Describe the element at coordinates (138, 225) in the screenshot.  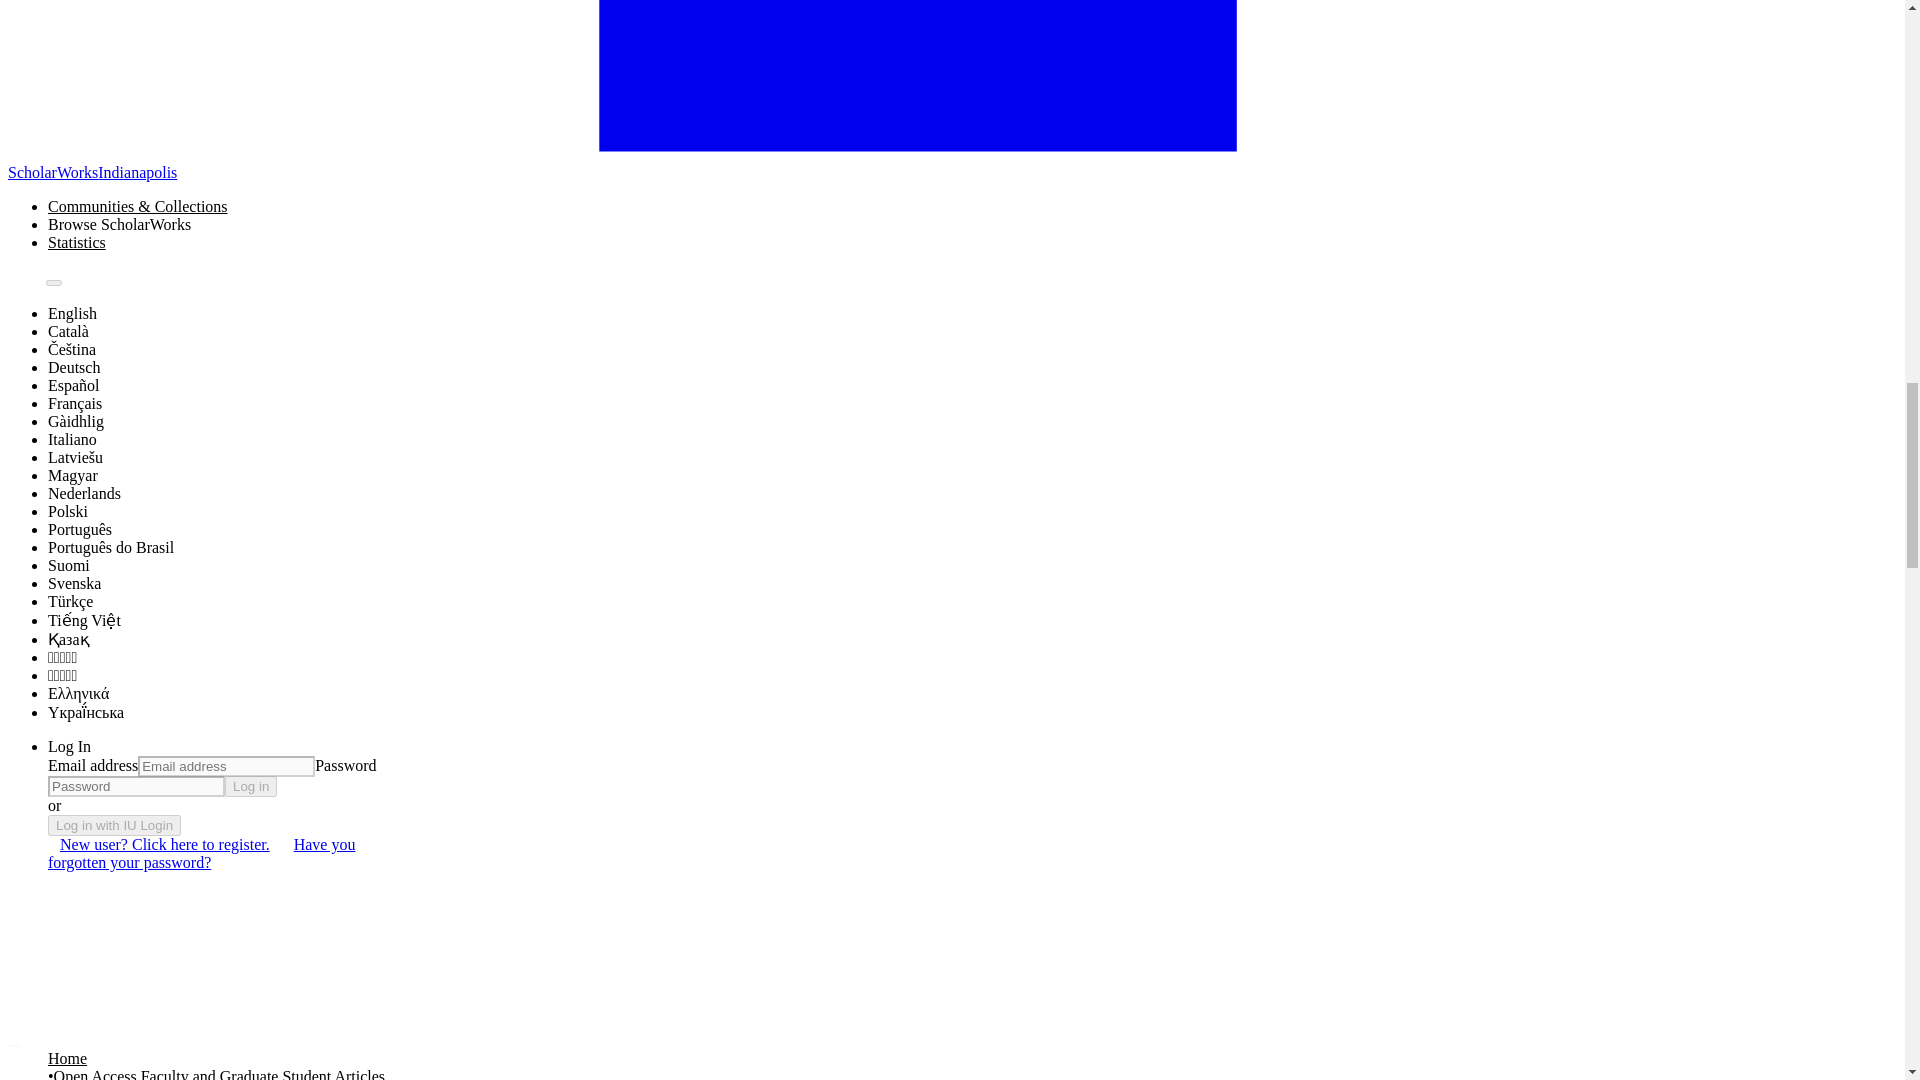
I see `Browse ScholarWorks` at that location.